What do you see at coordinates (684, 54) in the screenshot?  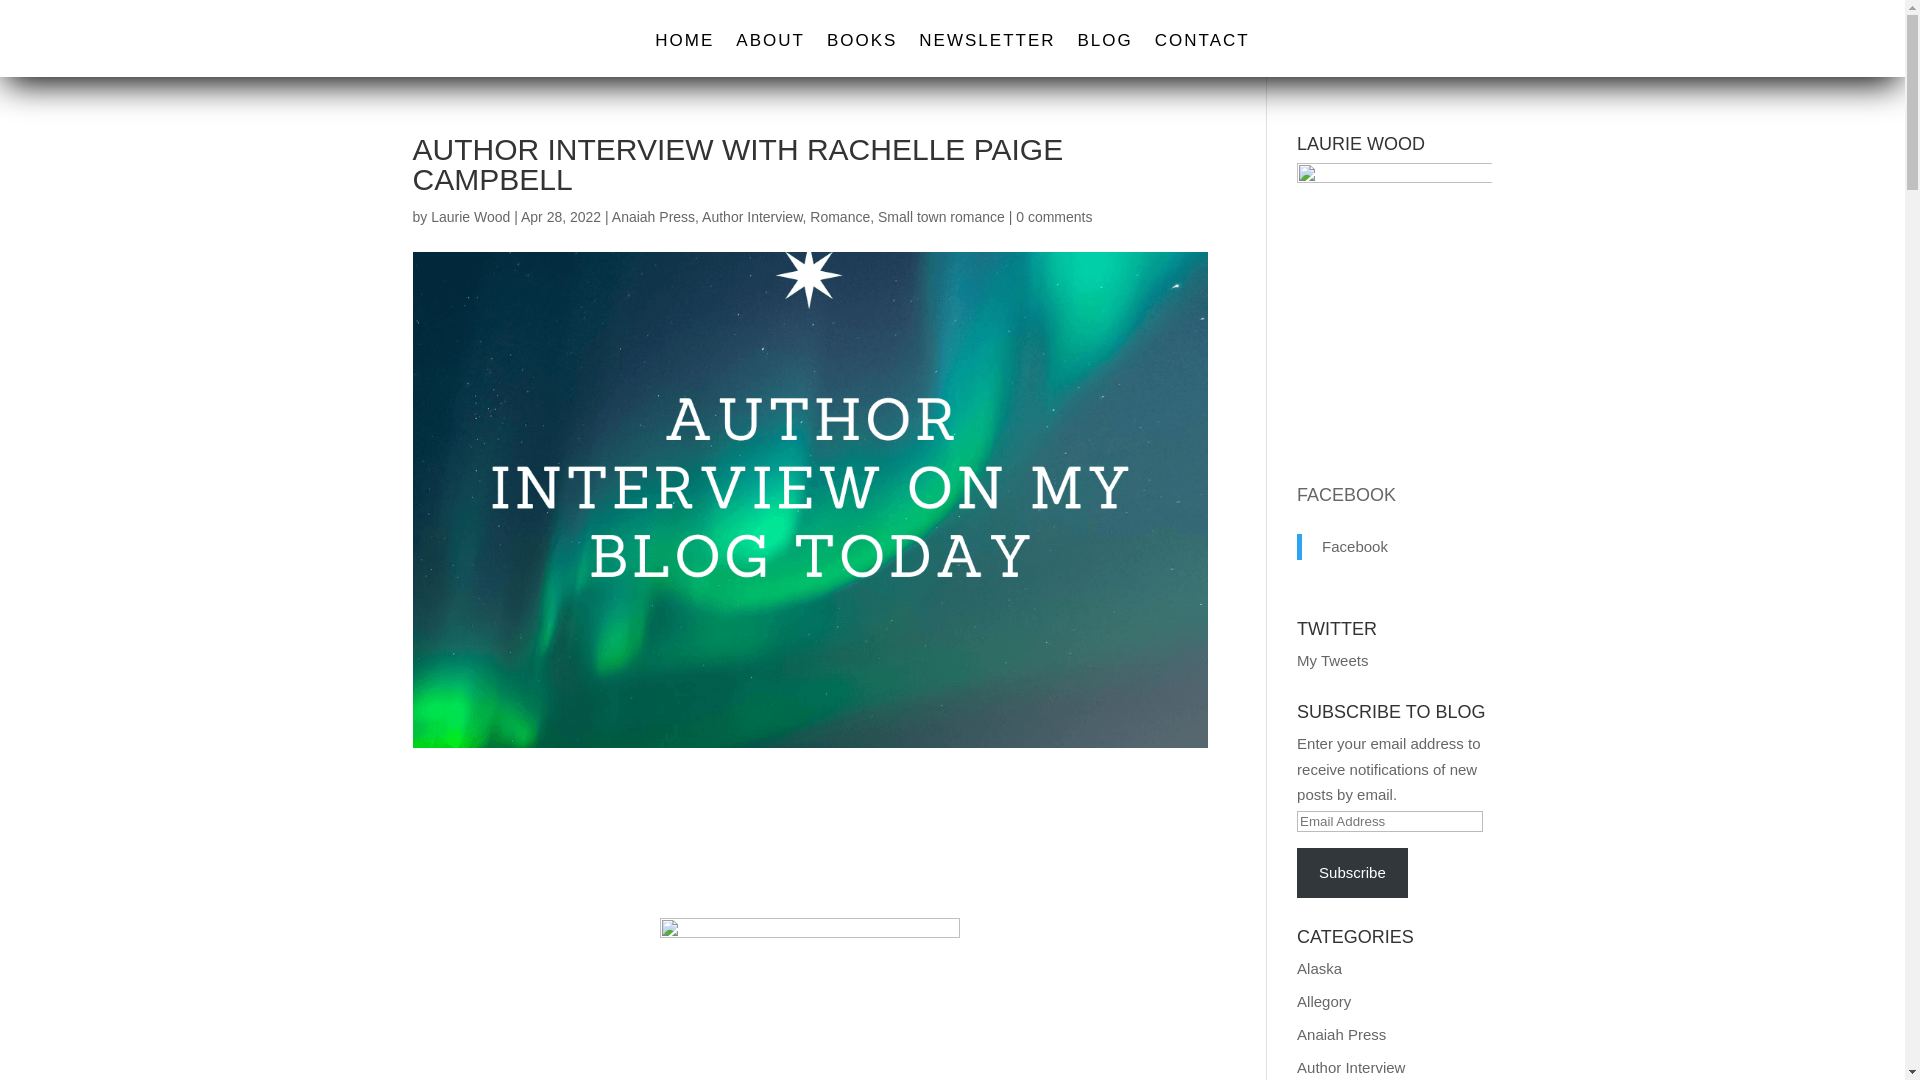 I see `HOME` at bounding box center [684, 54].